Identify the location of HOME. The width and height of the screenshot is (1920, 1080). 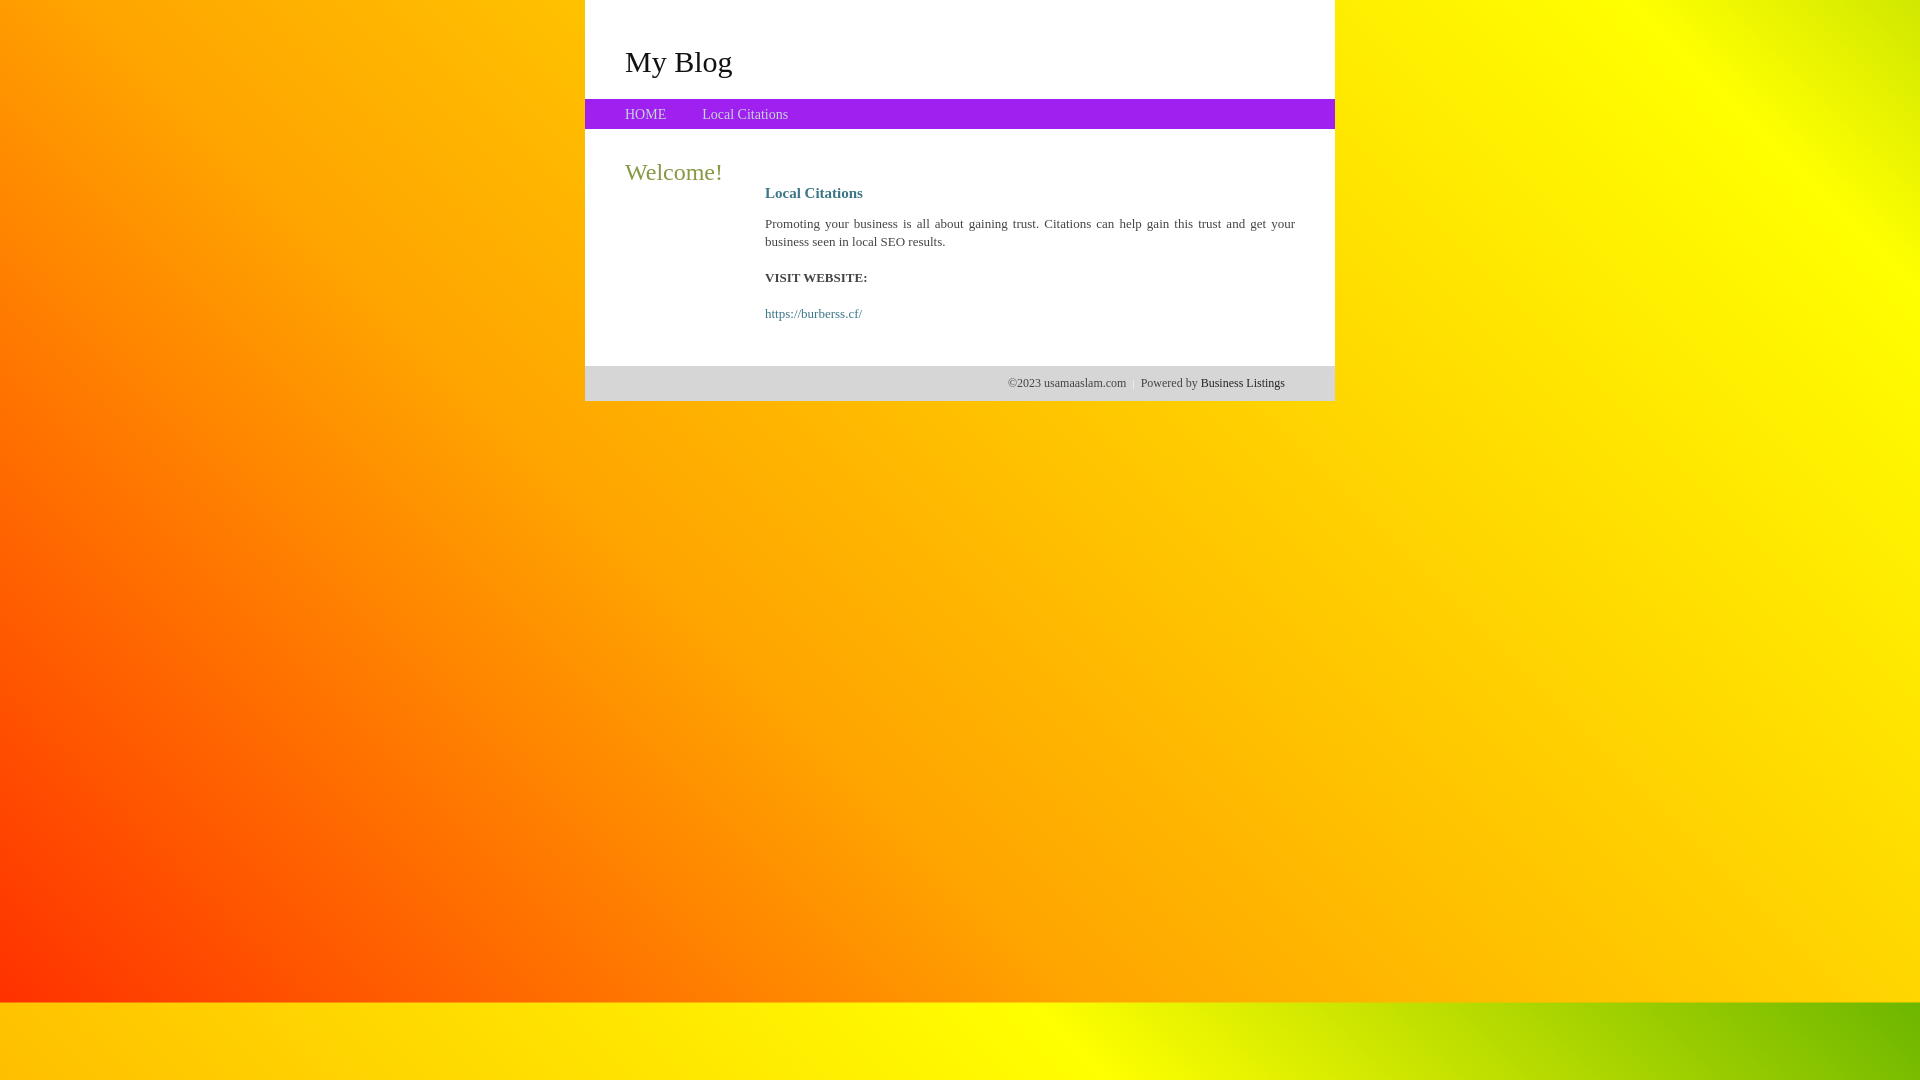
(646, 114).